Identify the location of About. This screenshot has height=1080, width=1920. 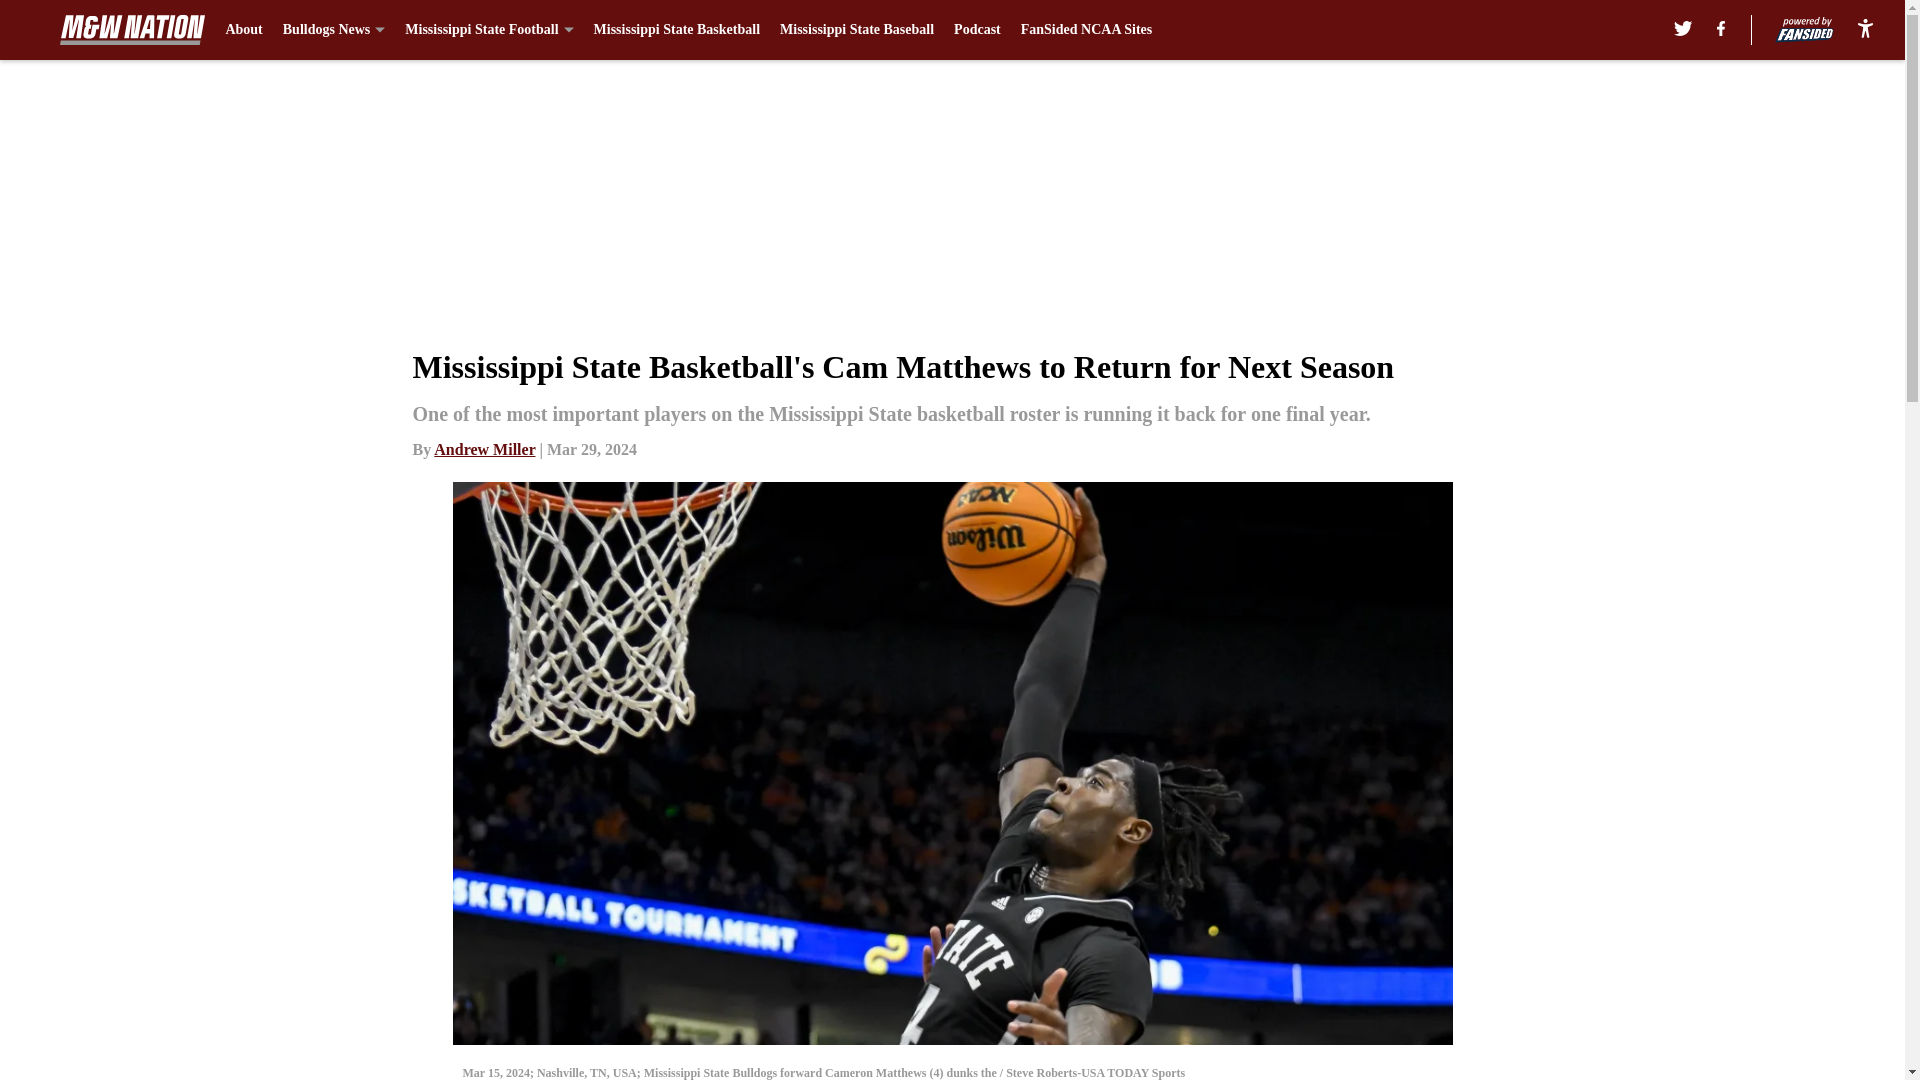
(242, 30).